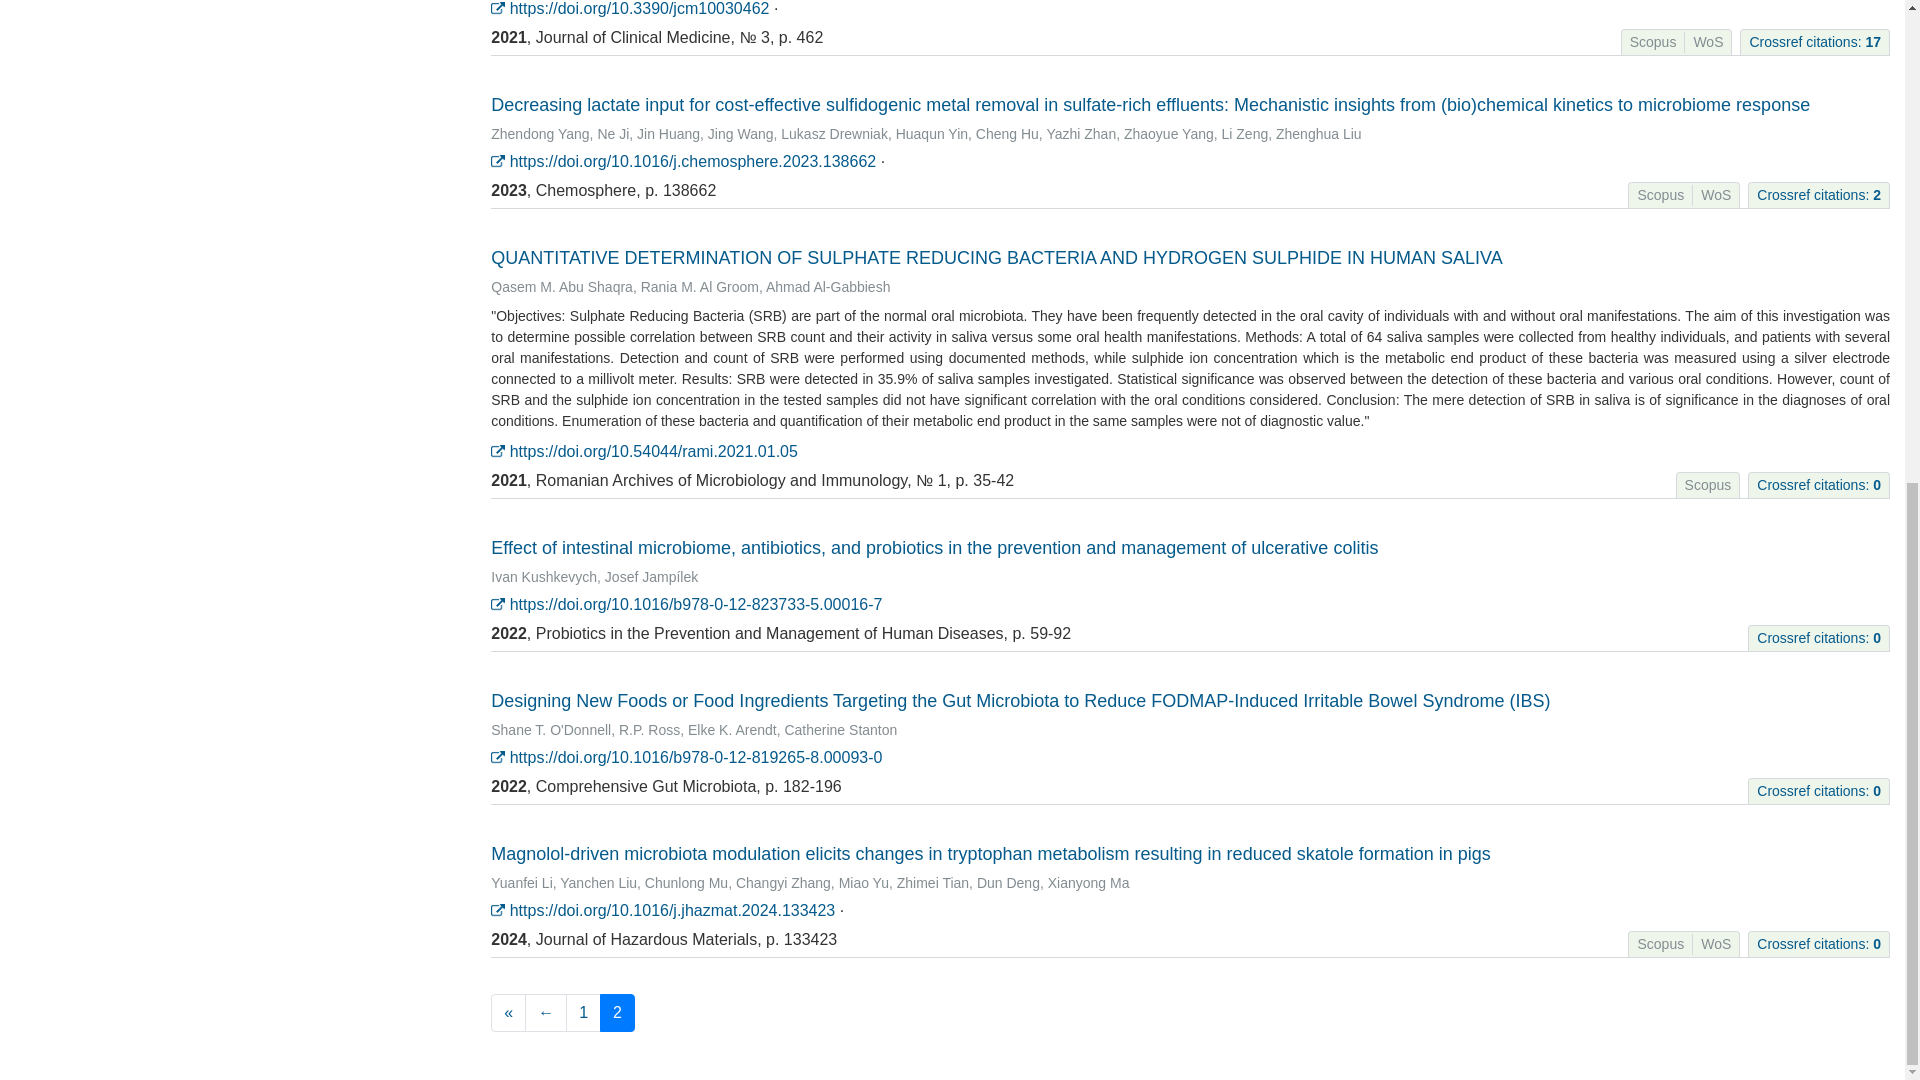 This screenshot has width=1920, height=1080. What do you see at coordinates (1818, 944) in the screenshot?
I see `Crossref citations: 0` at bounding box center [1818, 944].